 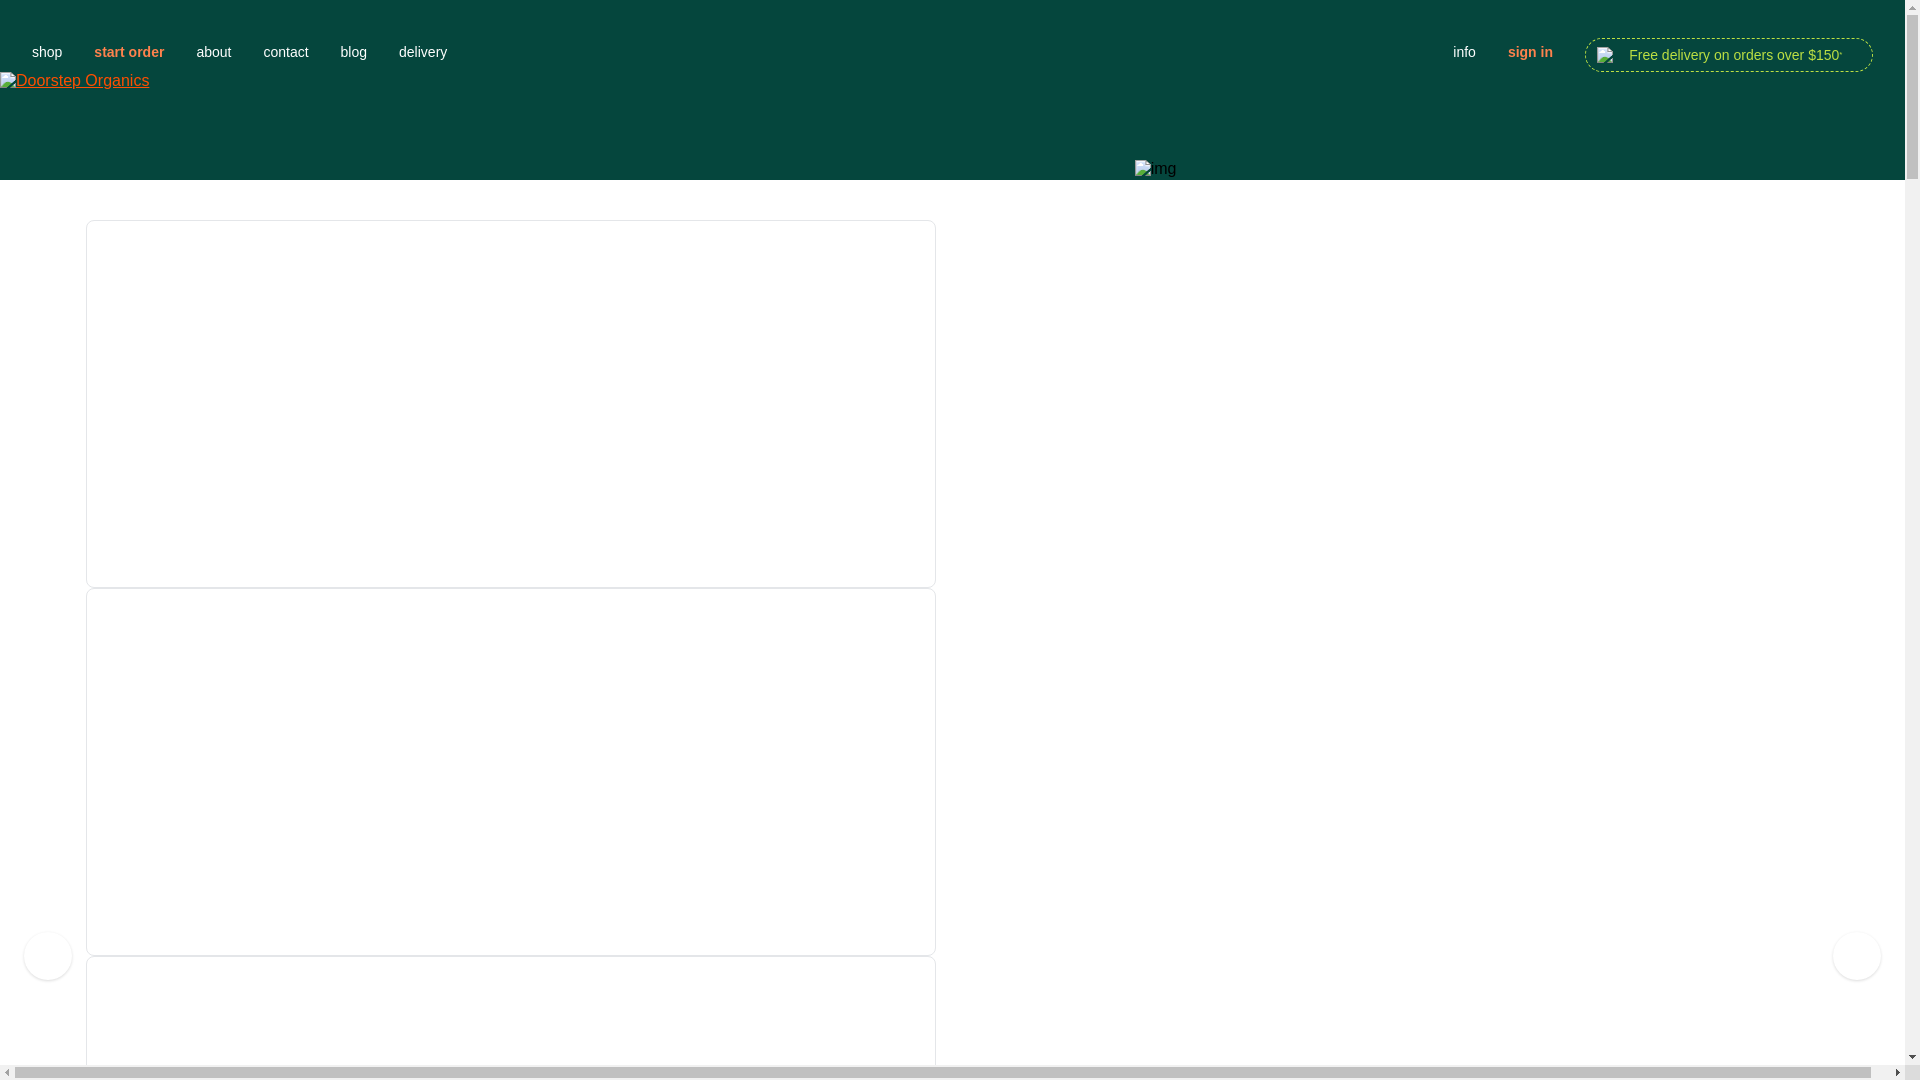 I want to click on sign in, so click(x=1530, y=52).